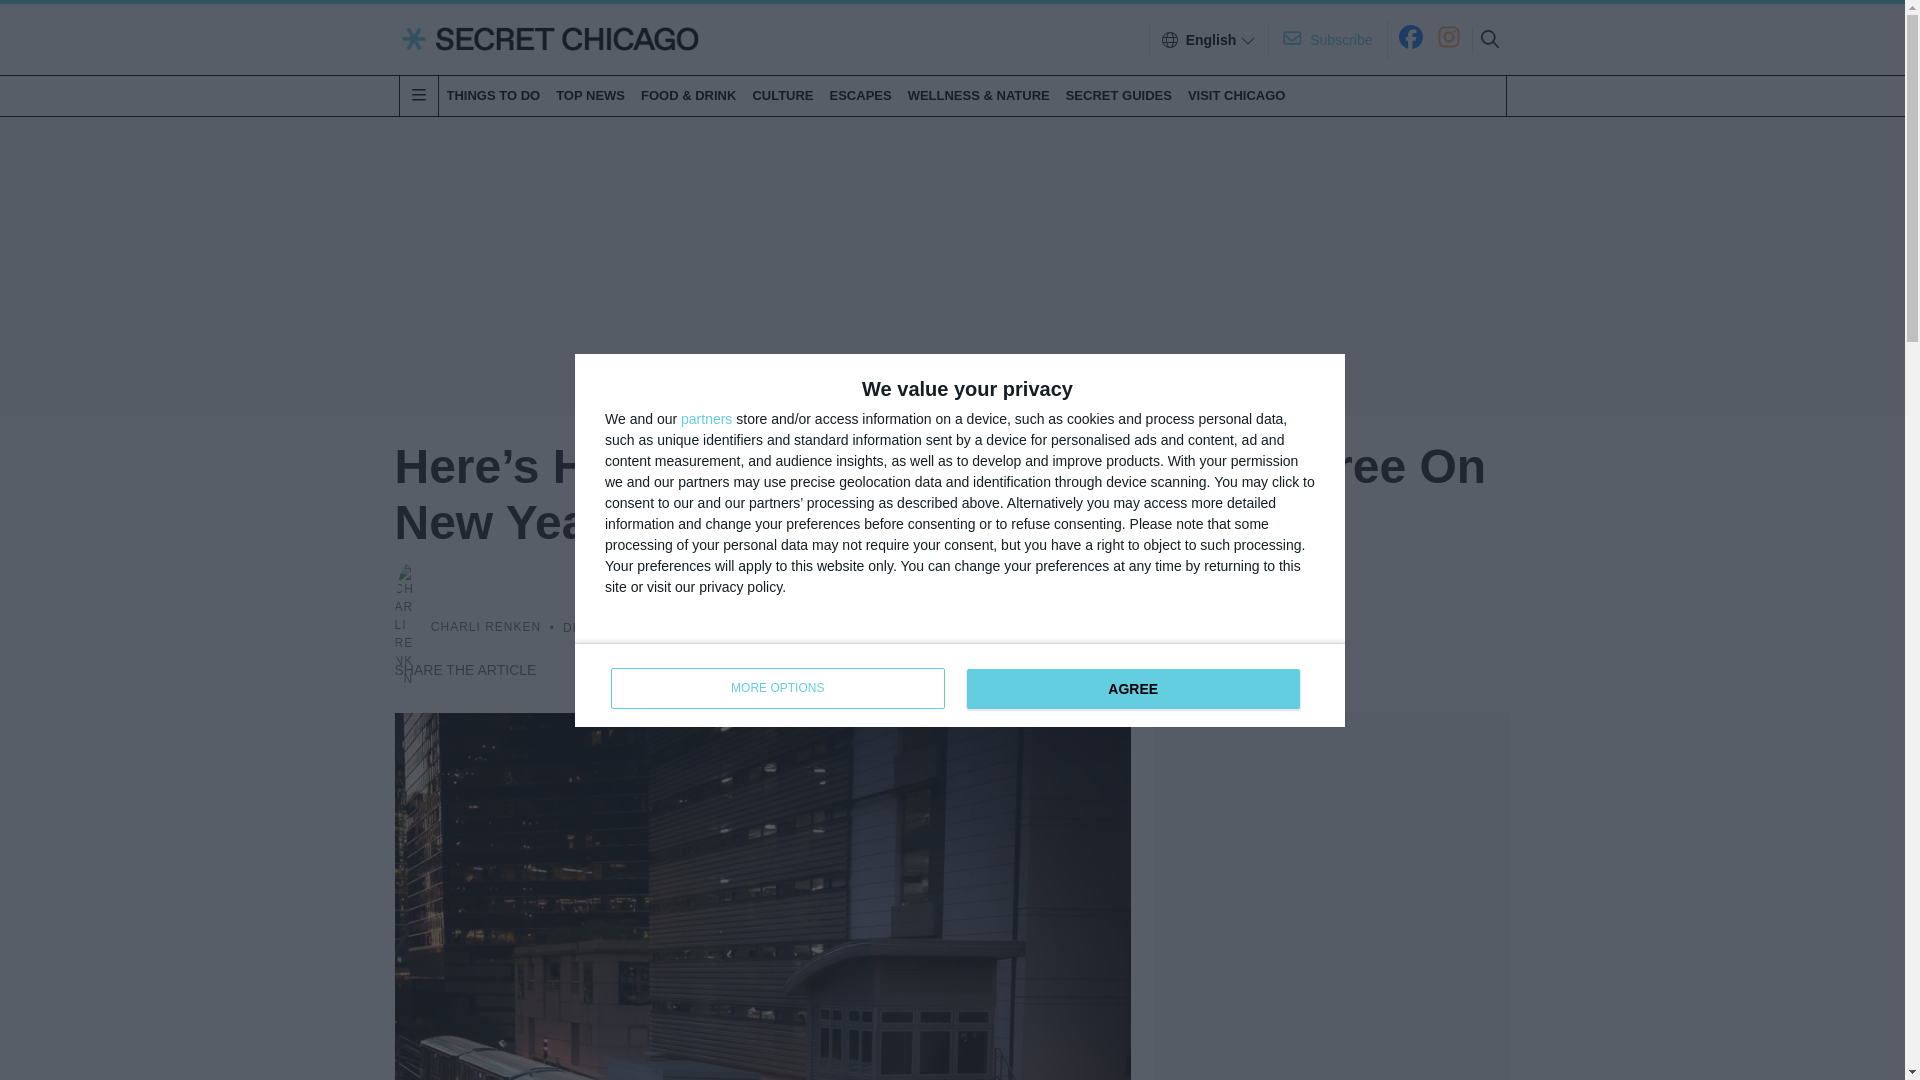 This screenshot has width=1920, height=1080. What do you see at coordinates (860, 95) in the screenshot?
I see `CULTURE` at bounding box center [860, 95].